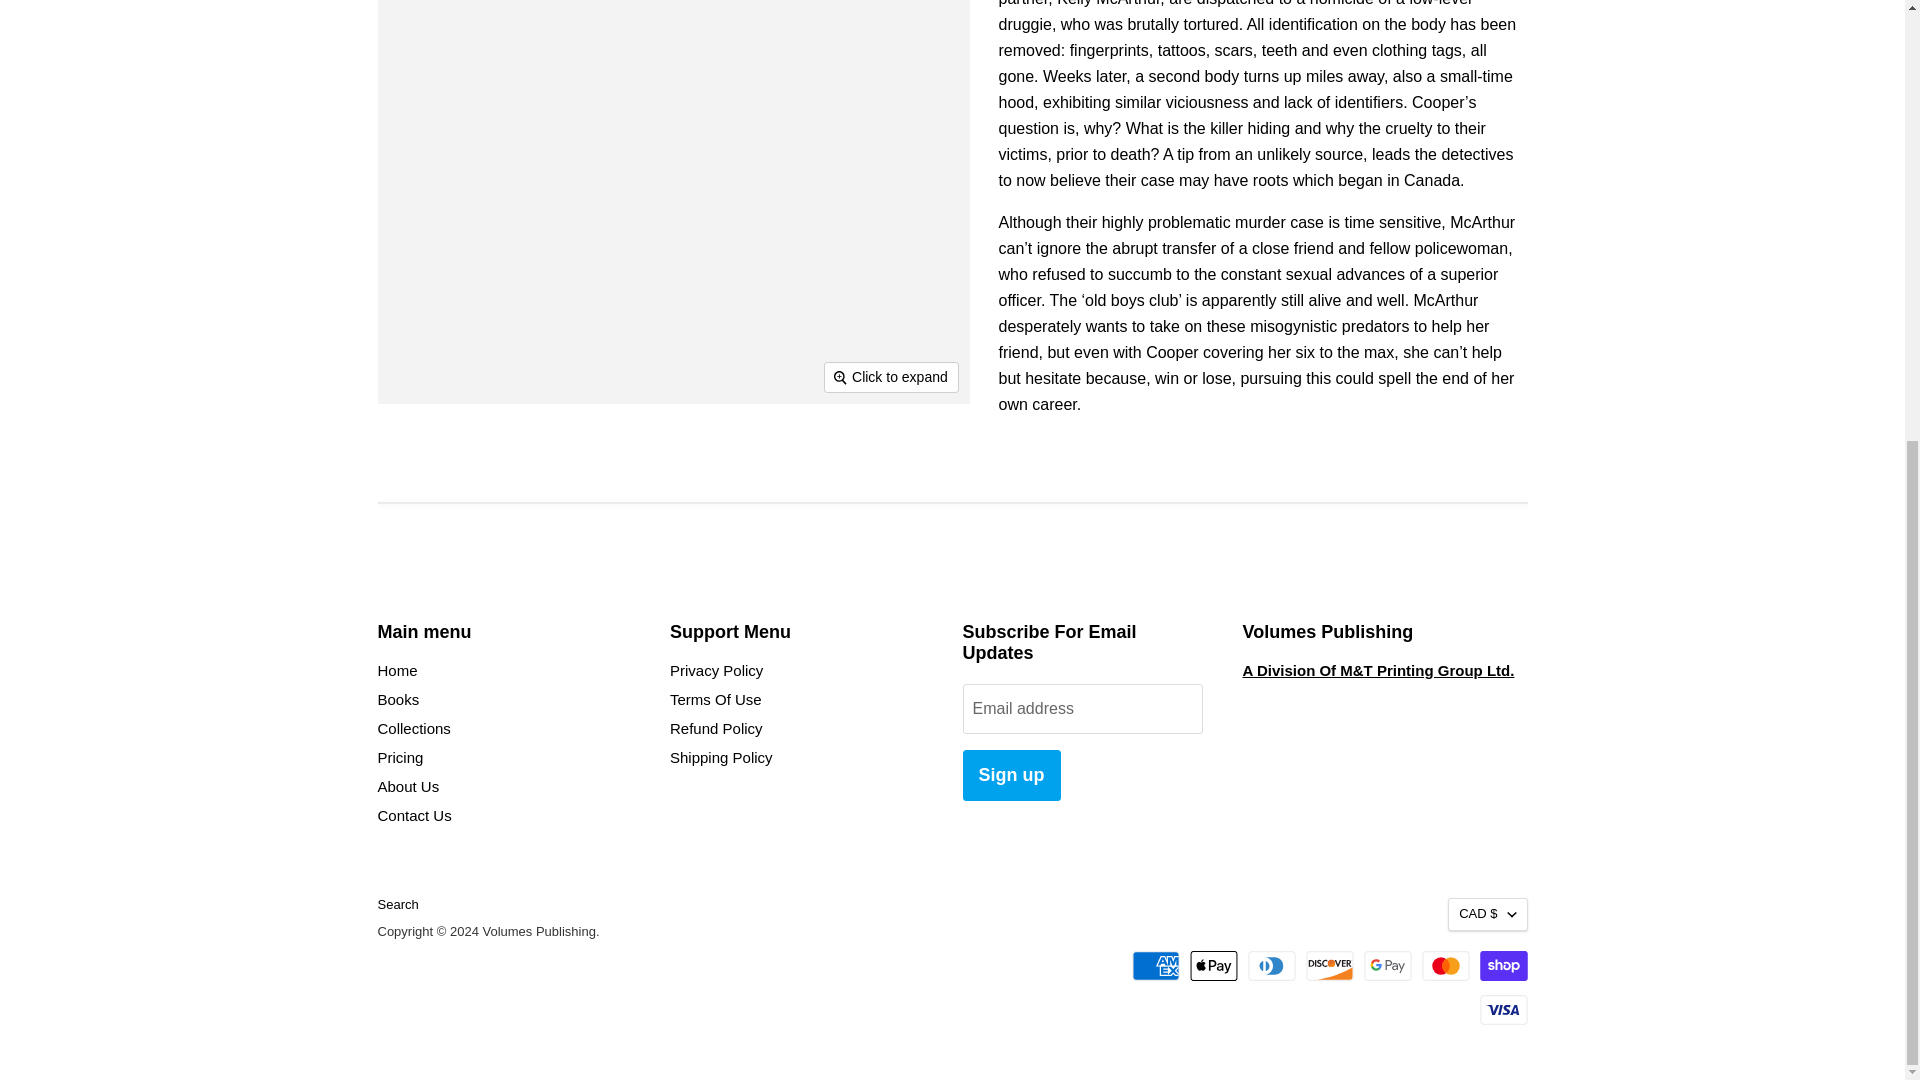 The image size is (1920, 1080). What do you see at coordinates (892, 376) in the screenshot?
I see `Click to expand` at bounding box center [892, 376].